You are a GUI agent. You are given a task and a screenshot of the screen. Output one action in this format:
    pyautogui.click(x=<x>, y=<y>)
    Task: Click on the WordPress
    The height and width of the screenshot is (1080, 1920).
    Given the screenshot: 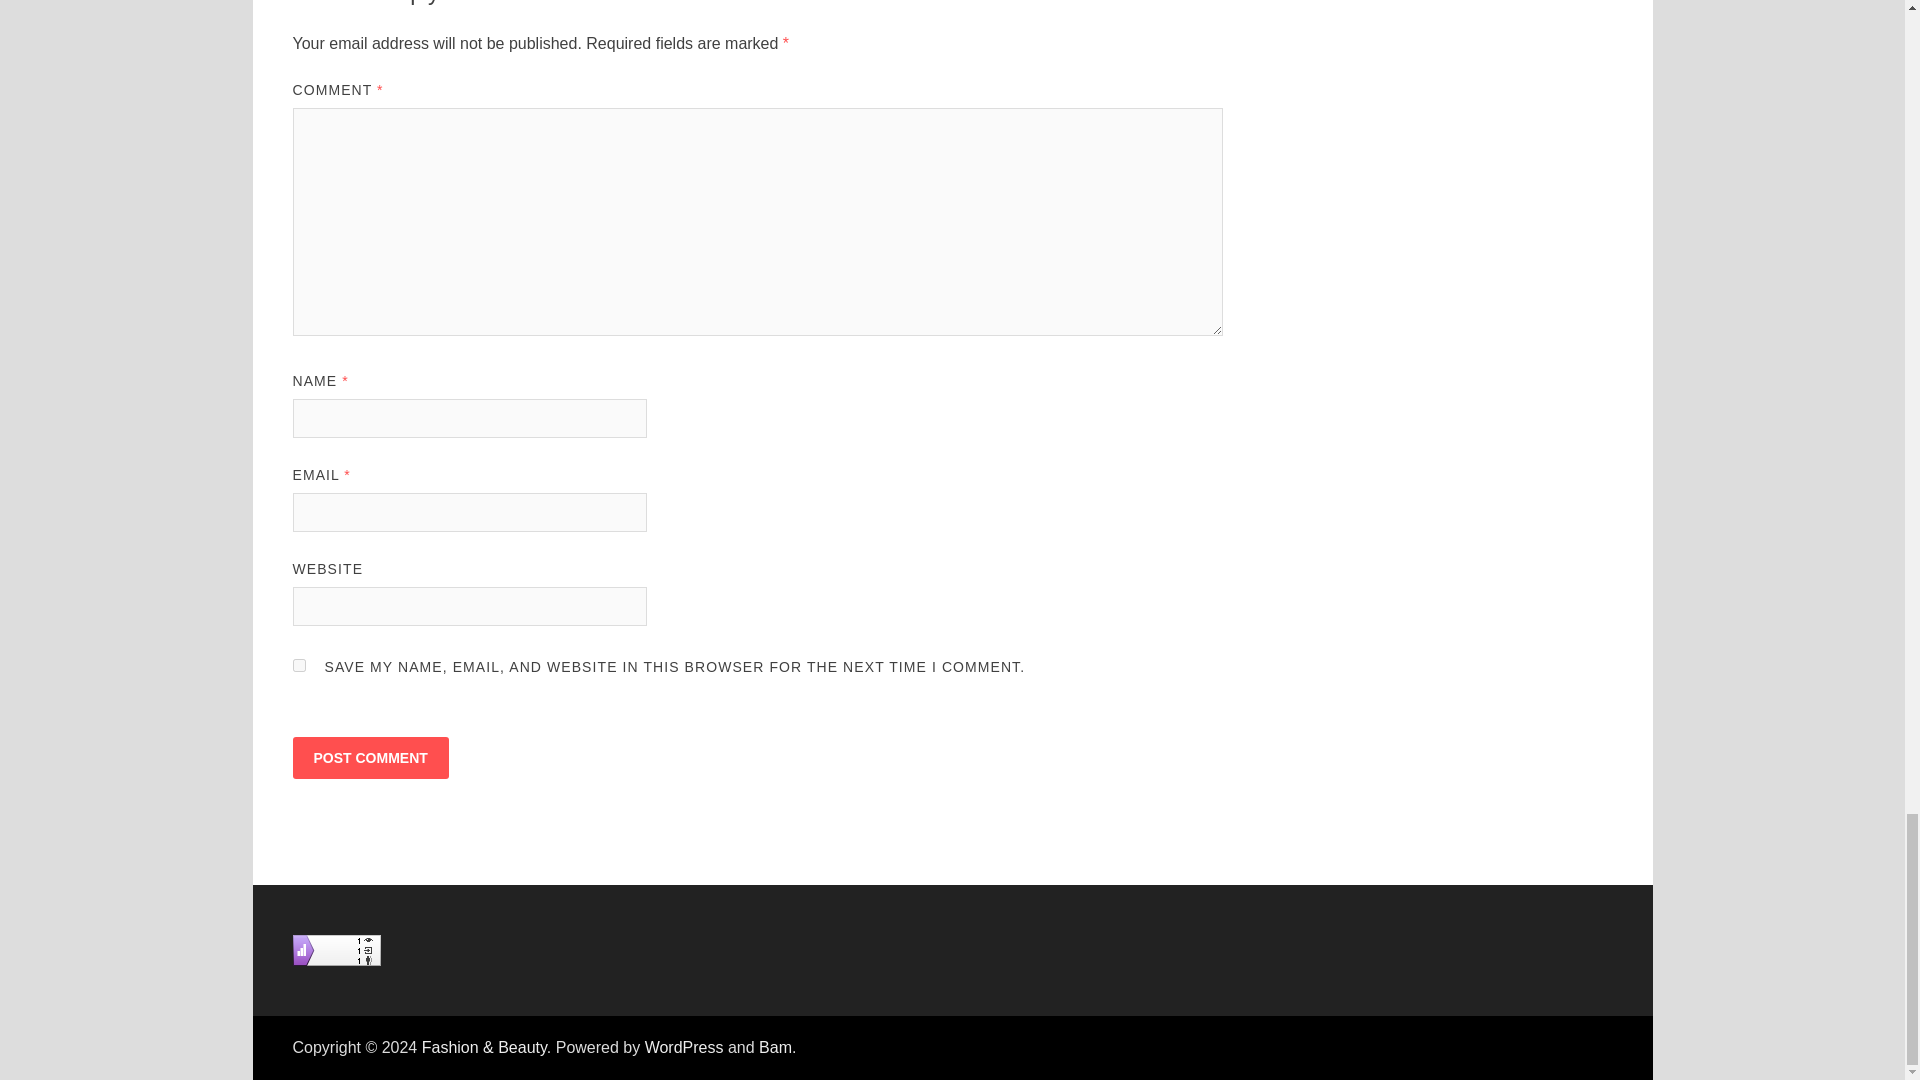 What is the action you would take?
    pyautogui.click(x=684, y=1047)
    